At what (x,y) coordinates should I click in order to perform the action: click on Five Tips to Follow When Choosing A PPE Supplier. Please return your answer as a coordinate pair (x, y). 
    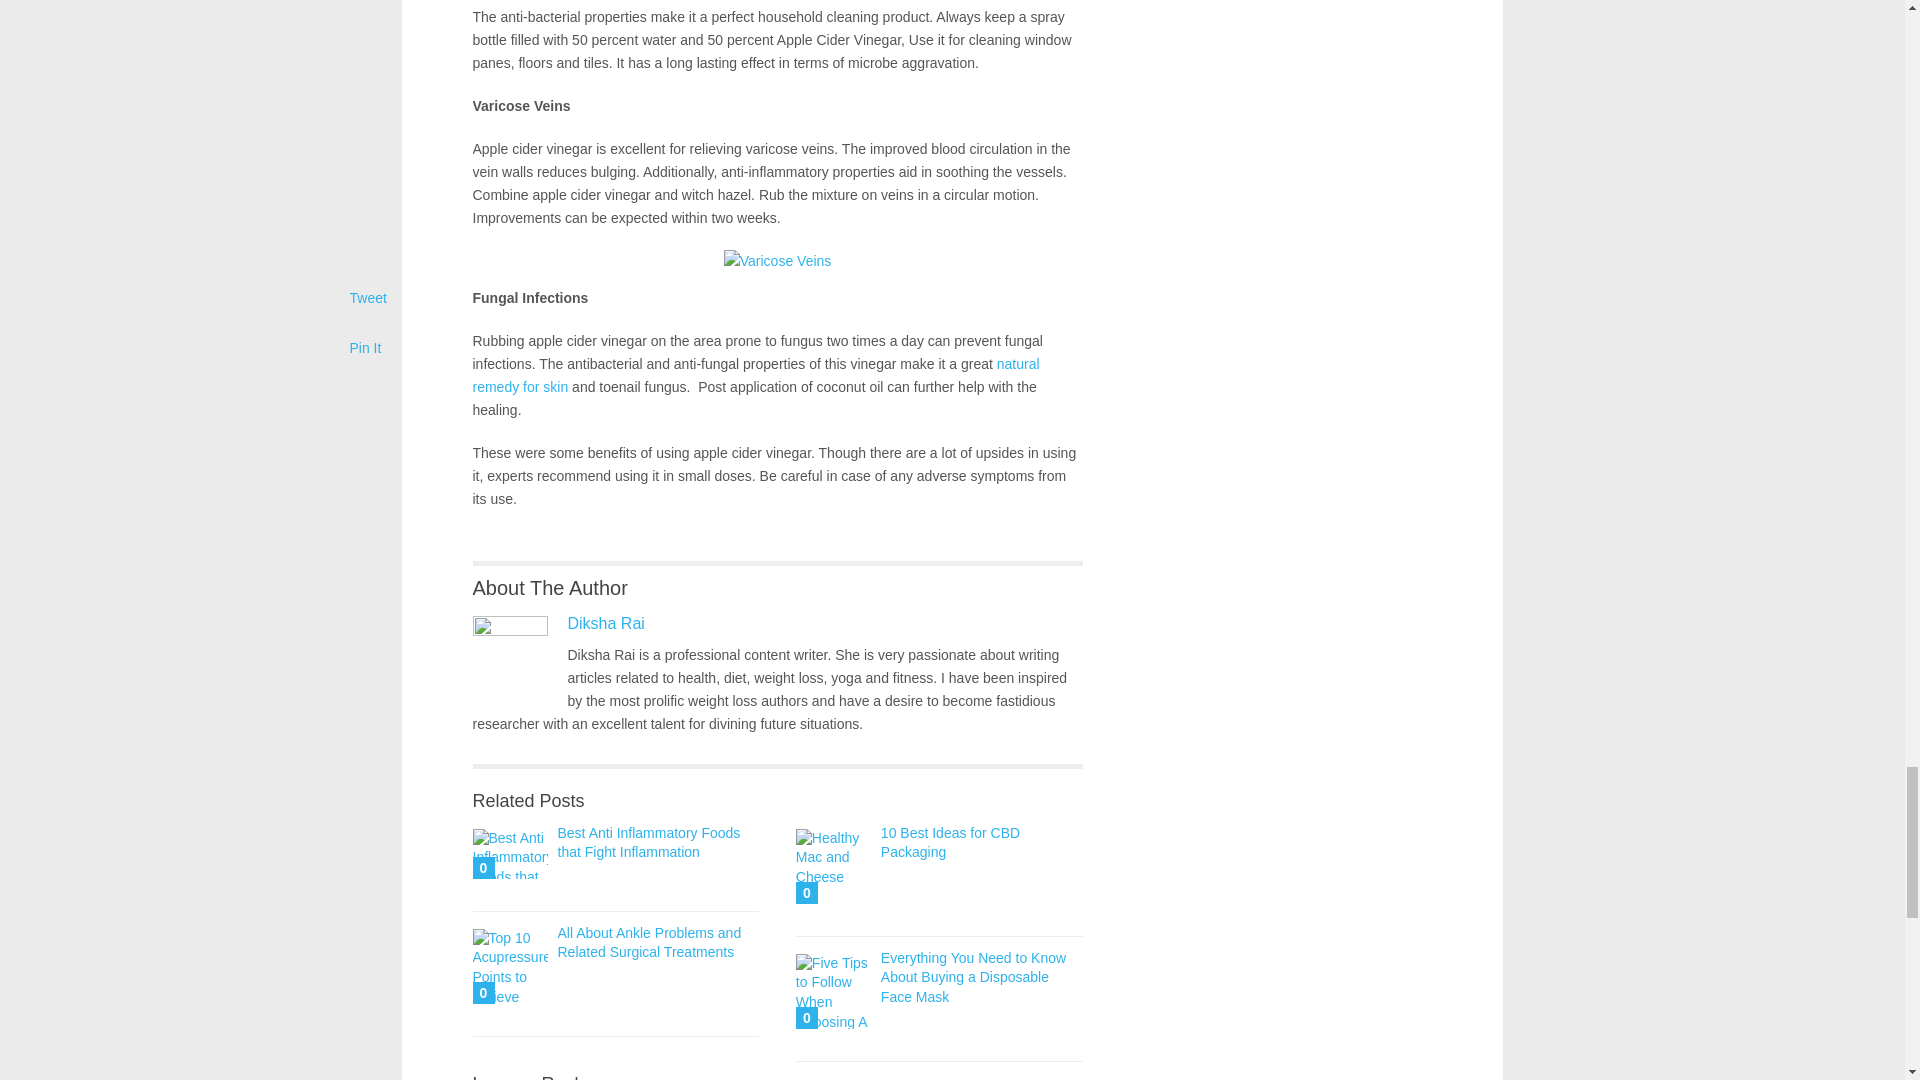
    Looking at the image, I should click on (834, 991).